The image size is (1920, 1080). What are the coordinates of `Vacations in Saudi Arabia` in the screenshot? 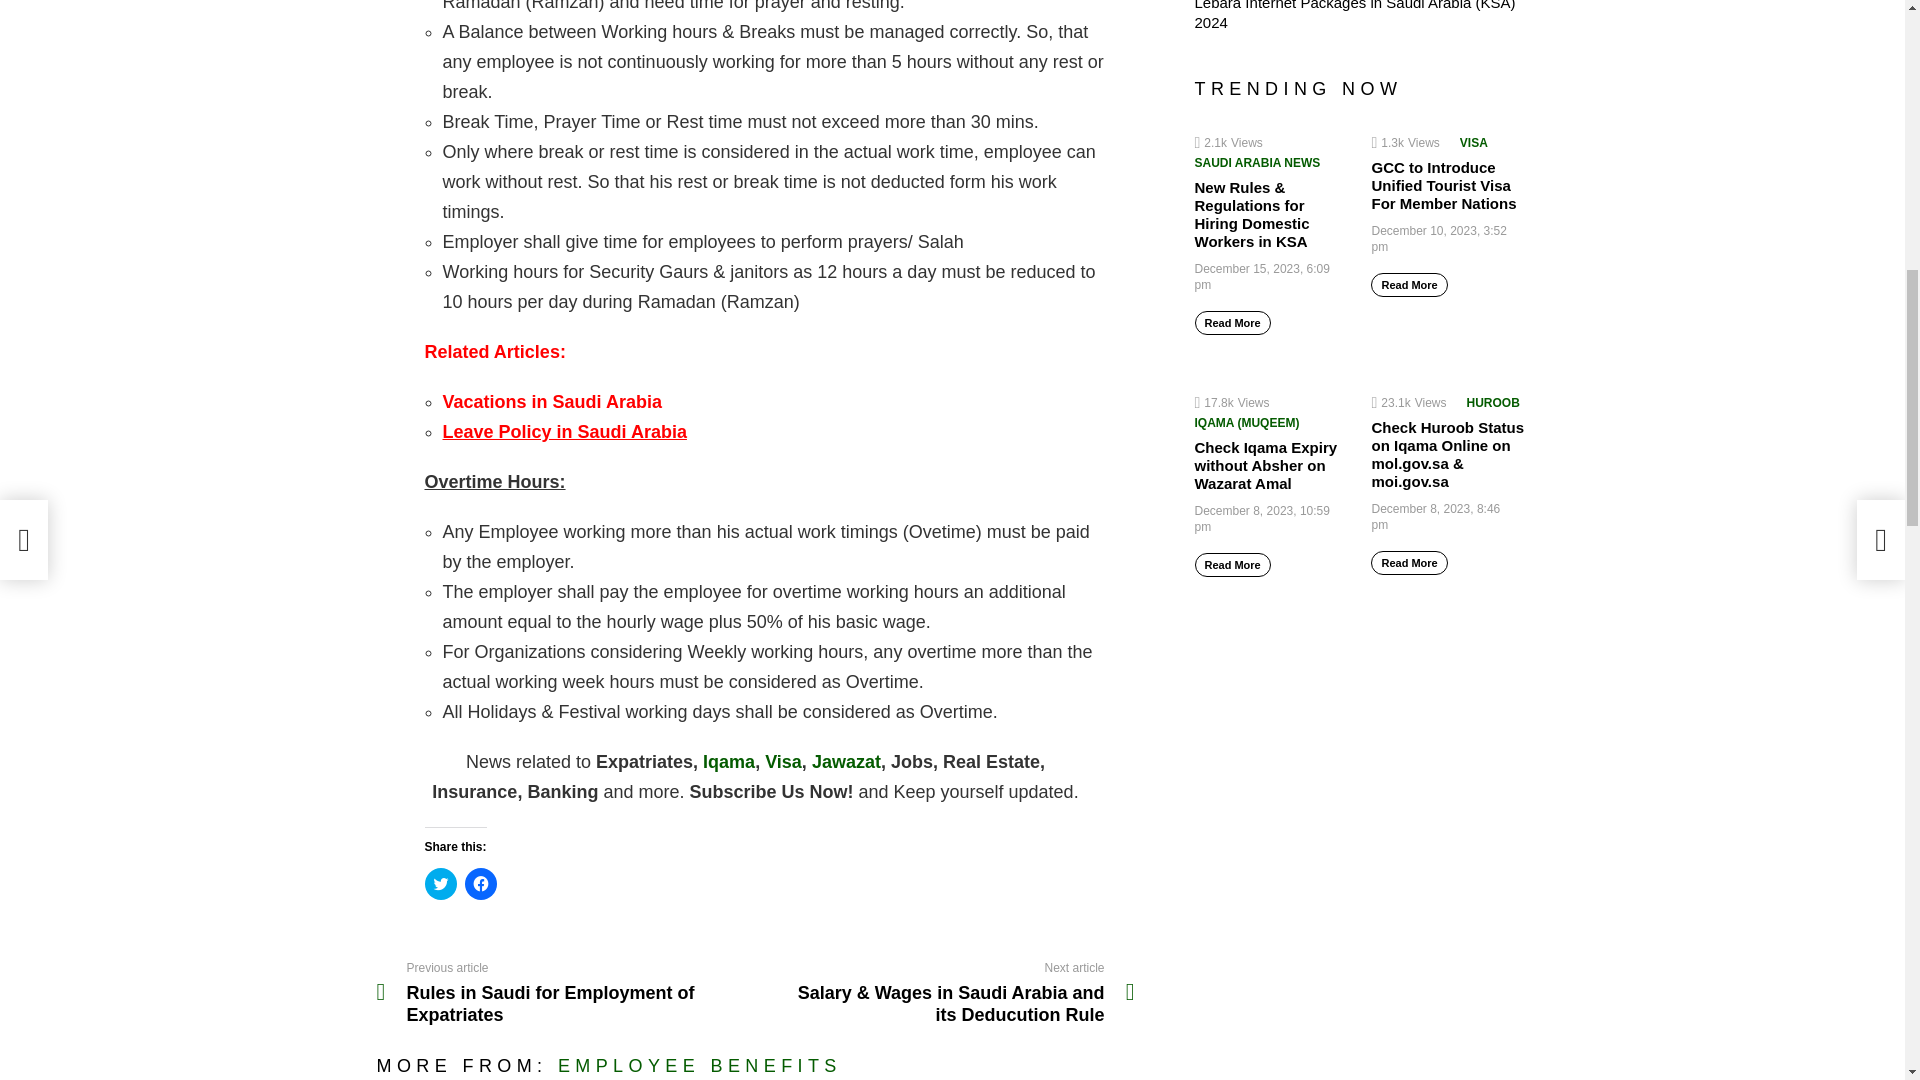 It's located at (550, 402).